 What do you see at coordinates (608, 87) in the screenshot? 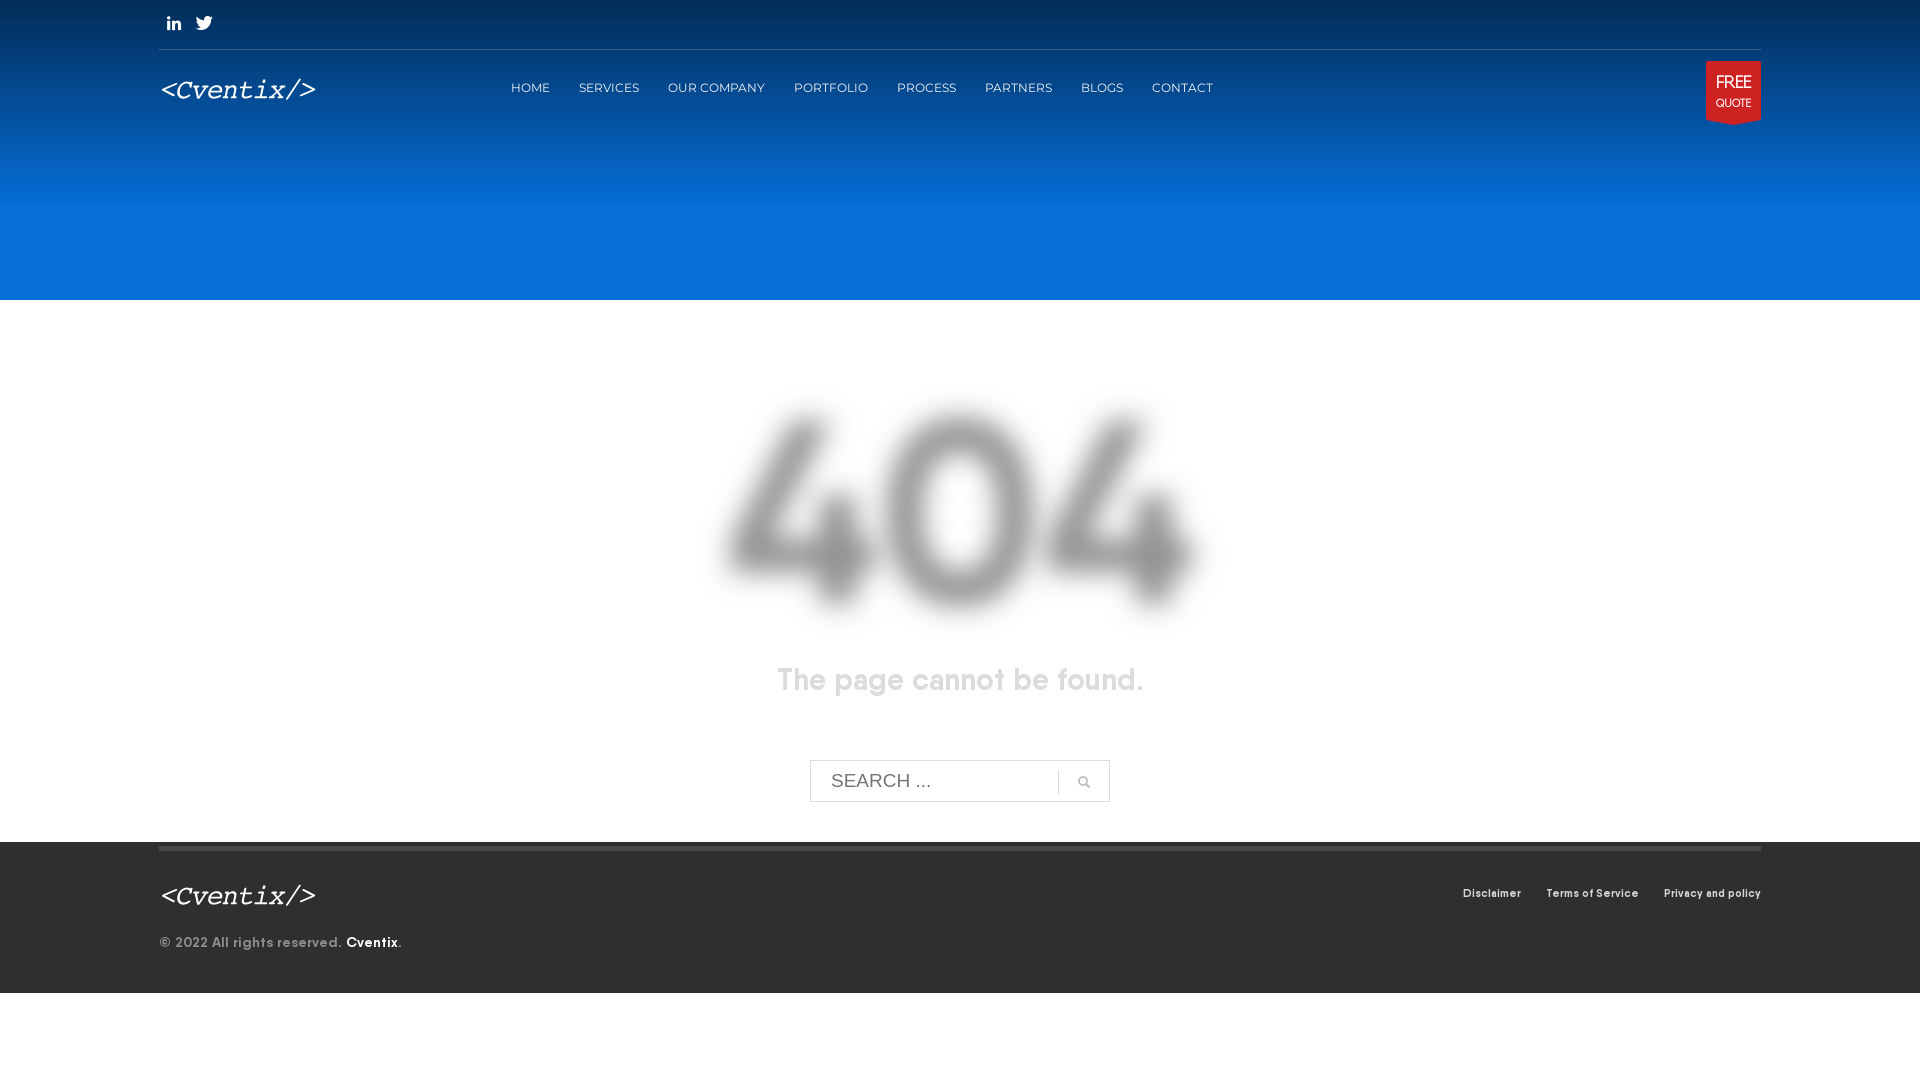
I see `SERVICES` at bounding box center [608, 87].